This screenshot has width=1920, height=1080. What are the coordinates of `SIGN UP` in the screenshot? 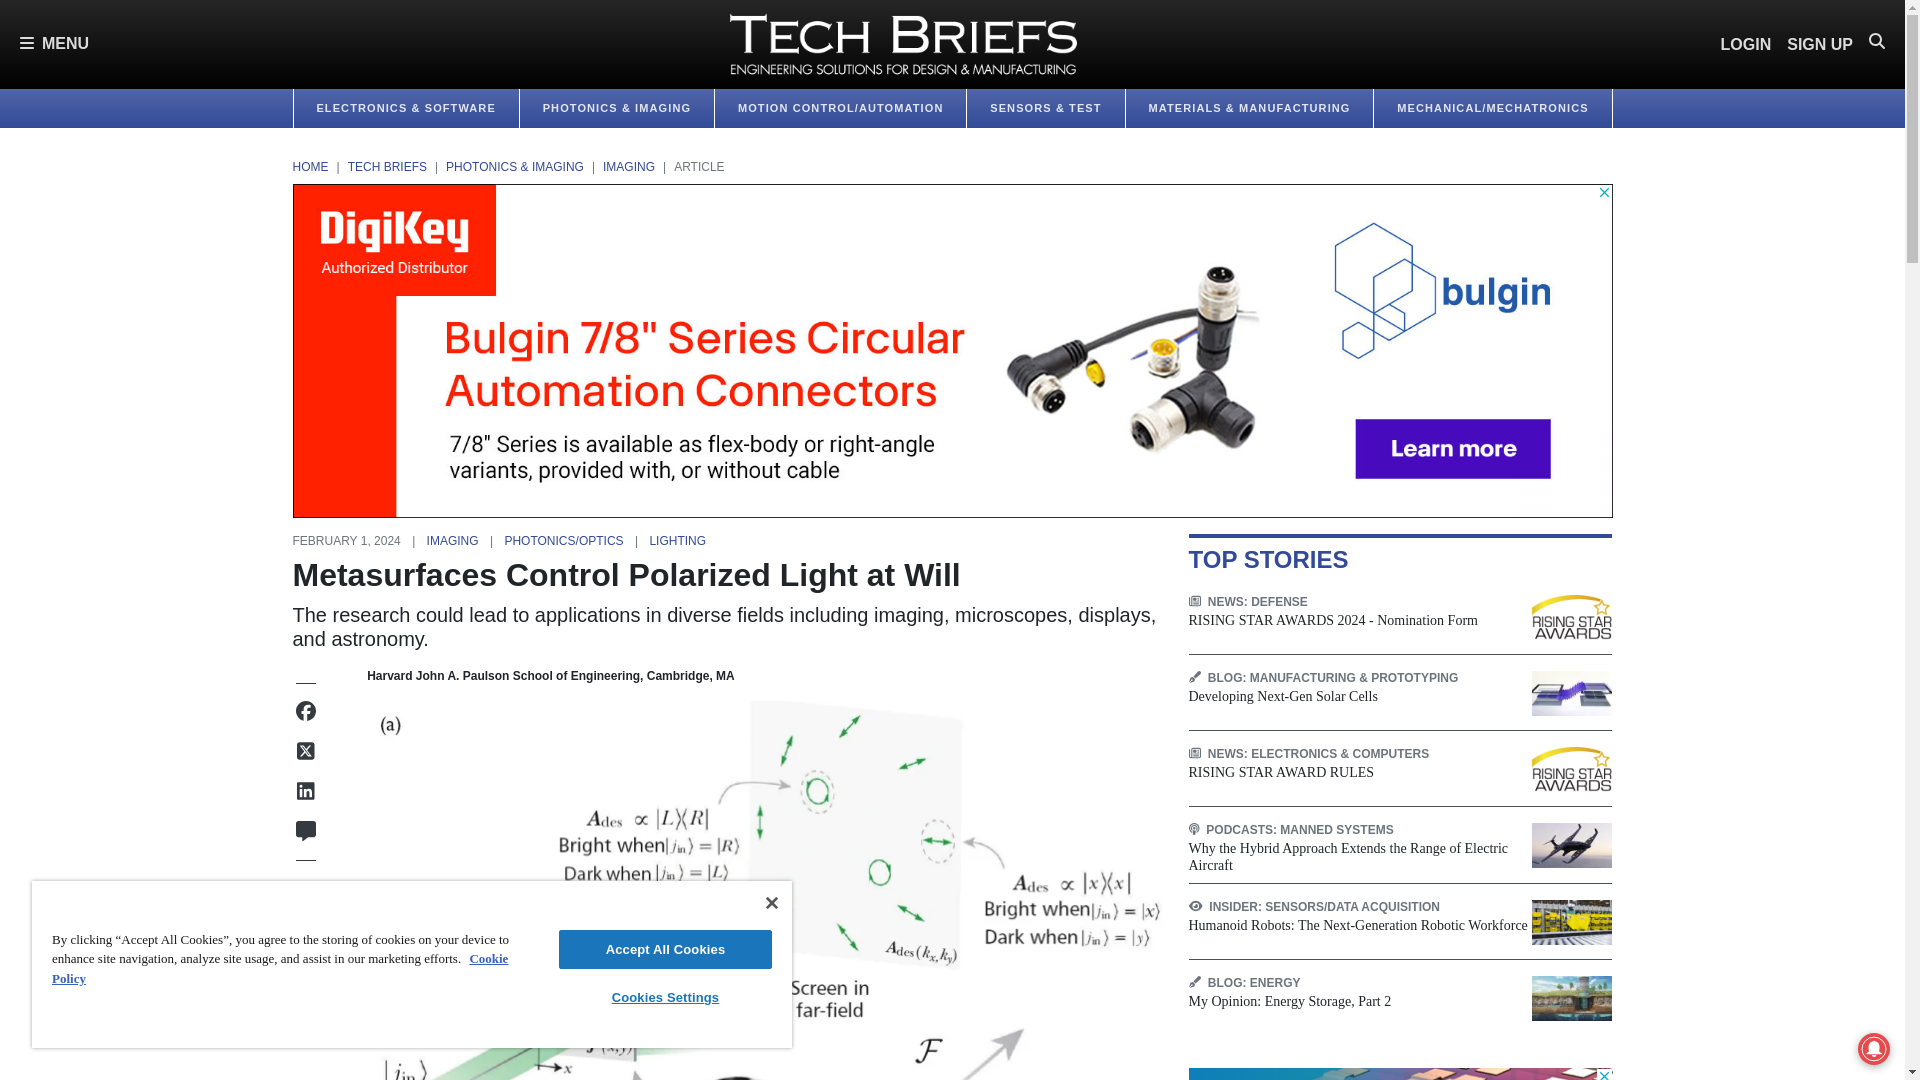 It's located at (1820, 43).